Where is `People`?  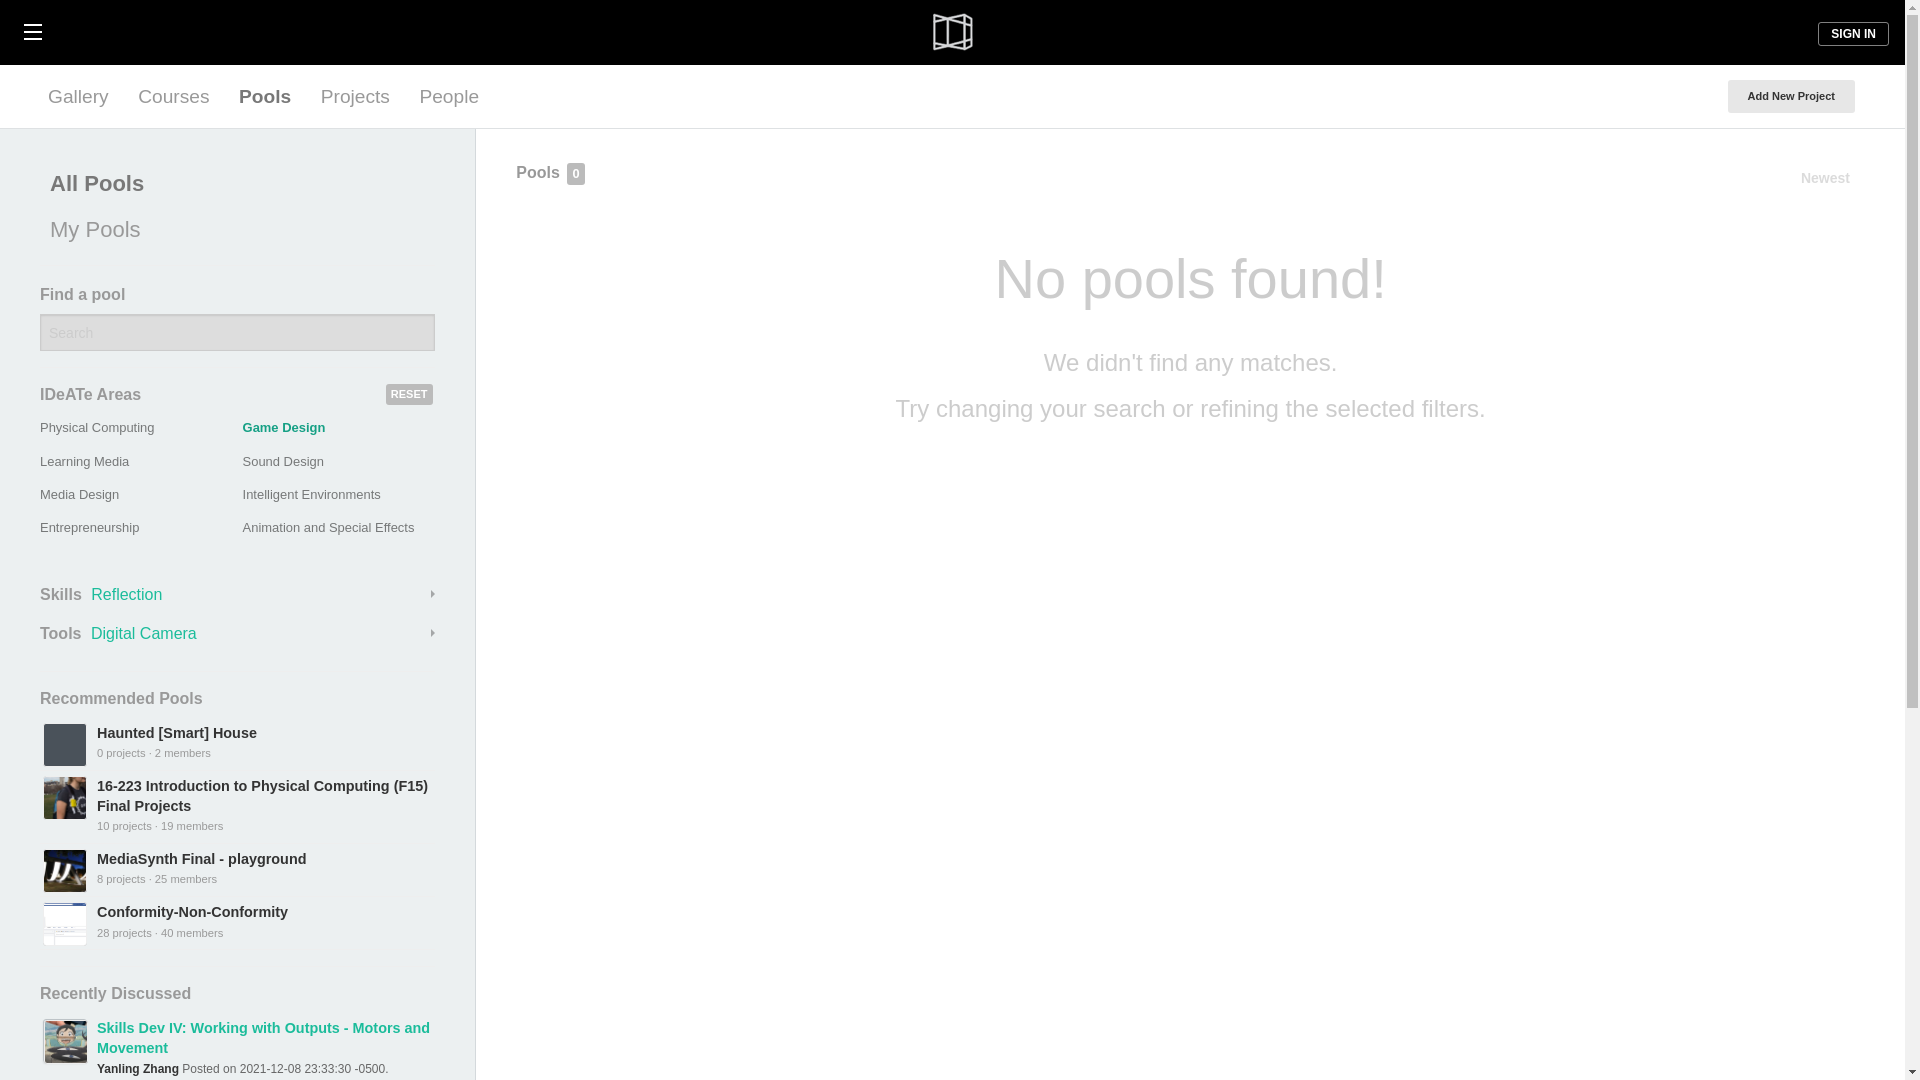
People is located at coordinates (448, 96).